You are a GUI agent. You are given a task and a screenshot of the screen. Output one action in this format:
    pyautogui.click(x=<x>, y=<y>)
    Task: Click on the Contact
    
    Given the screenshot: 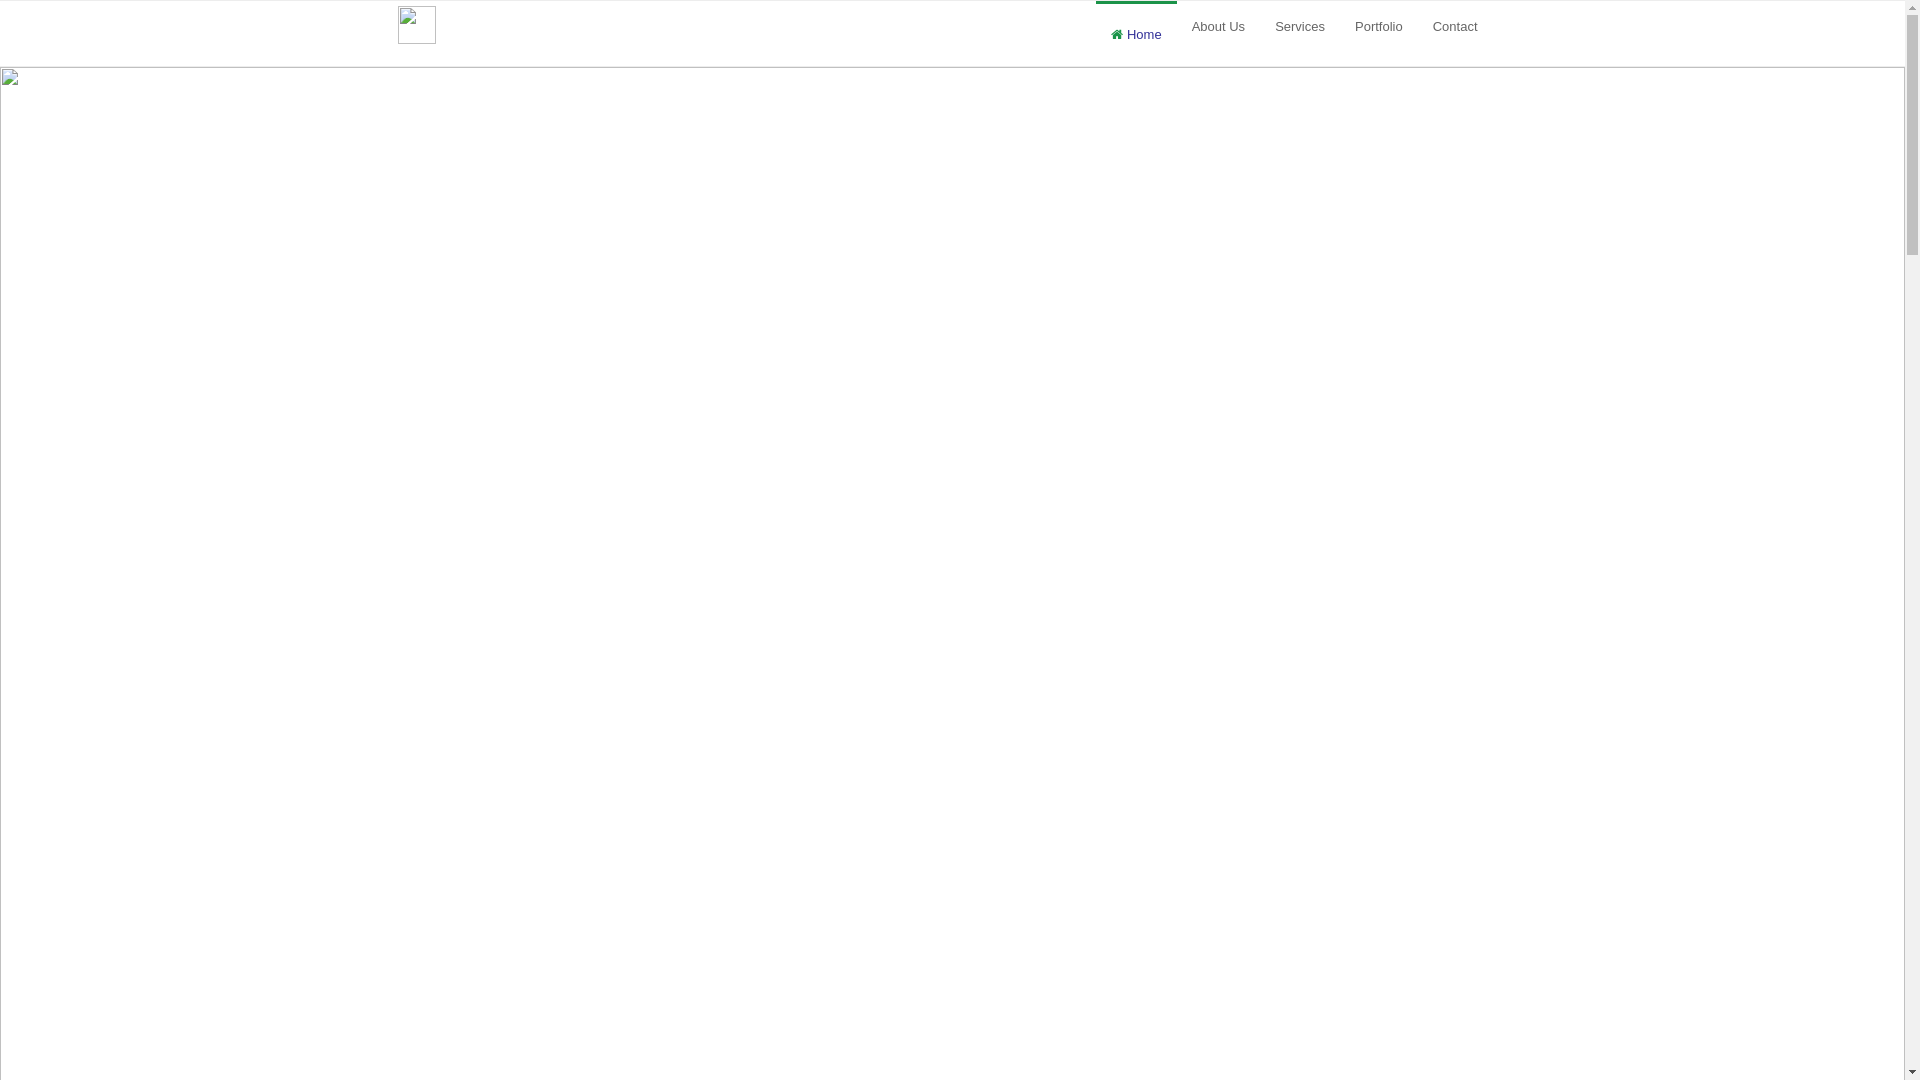 What is the action you would take?
    pyautogui.click(x=1456, y=28)
    